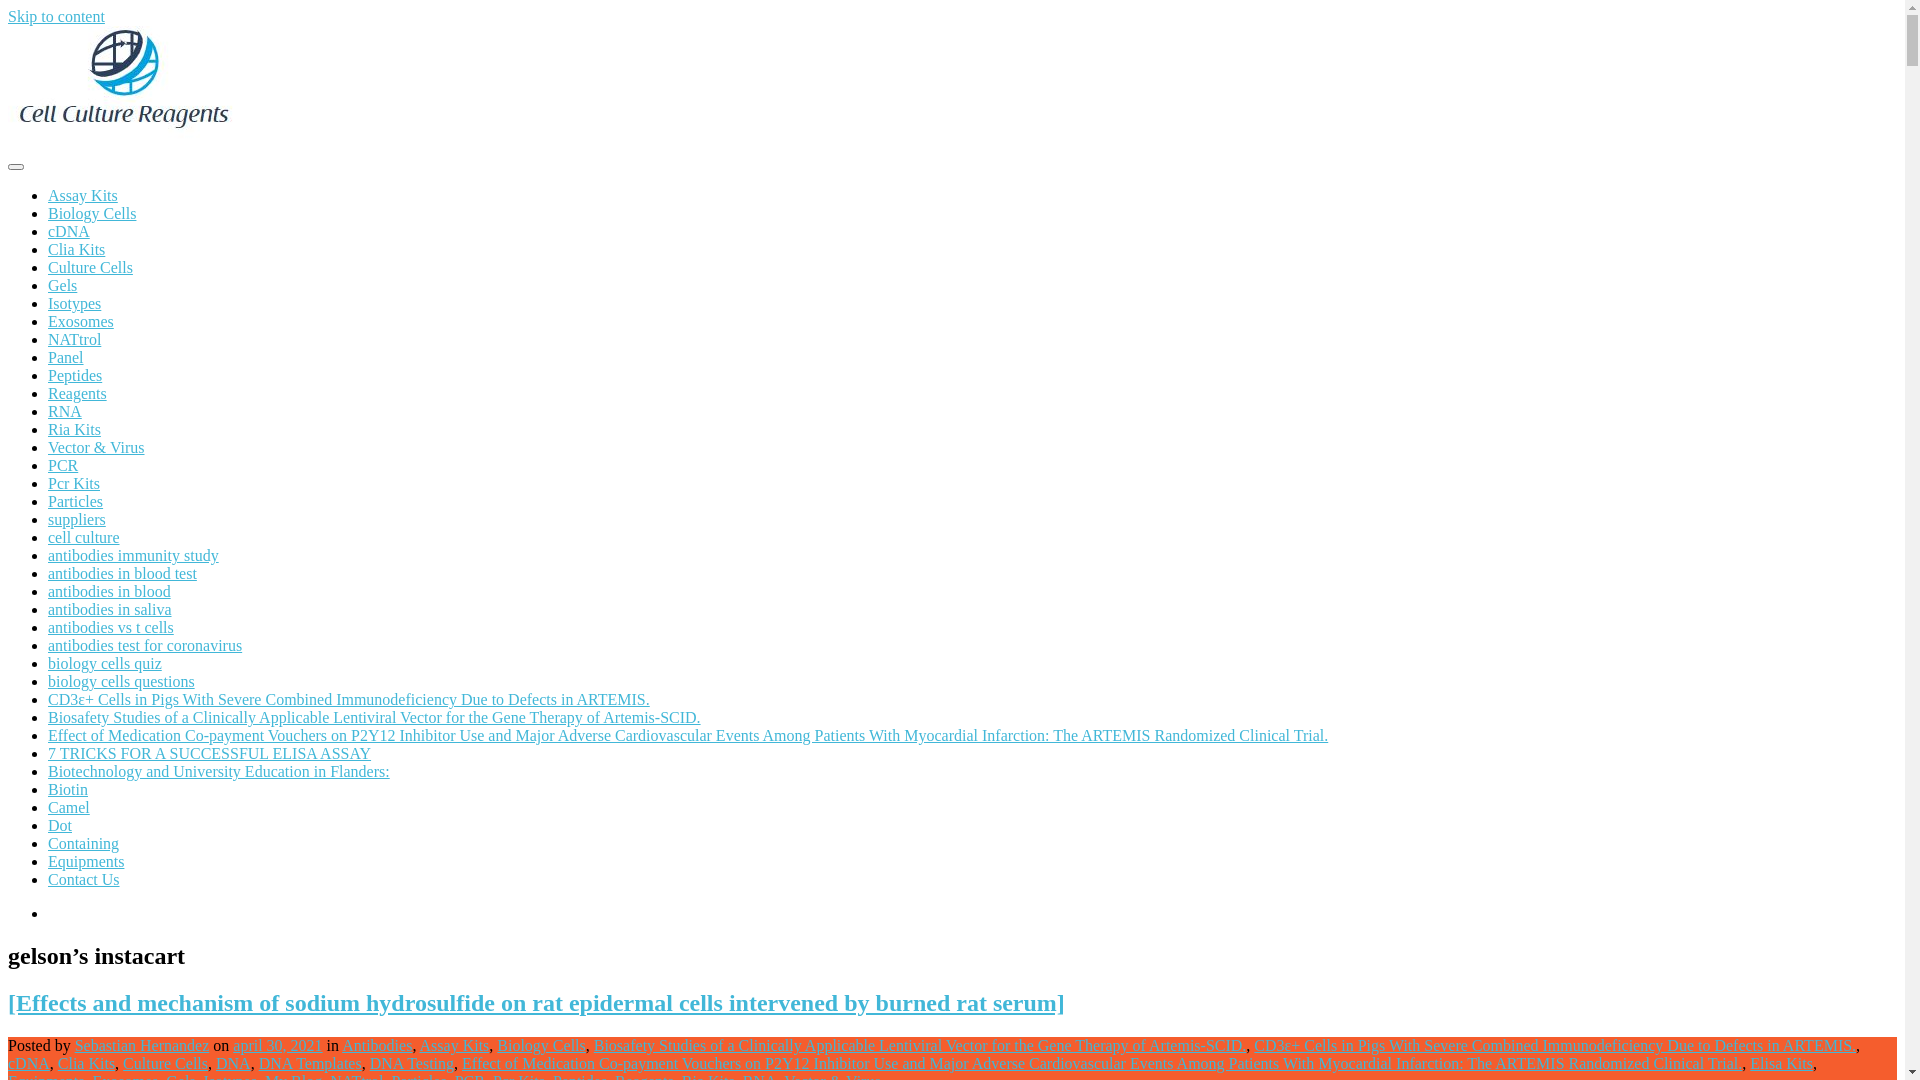 The image size is (1920, 1080). What do you see at coordinates (77, 520) in the screenshot?
I see `suppliers` at bounding box center [77, 520].